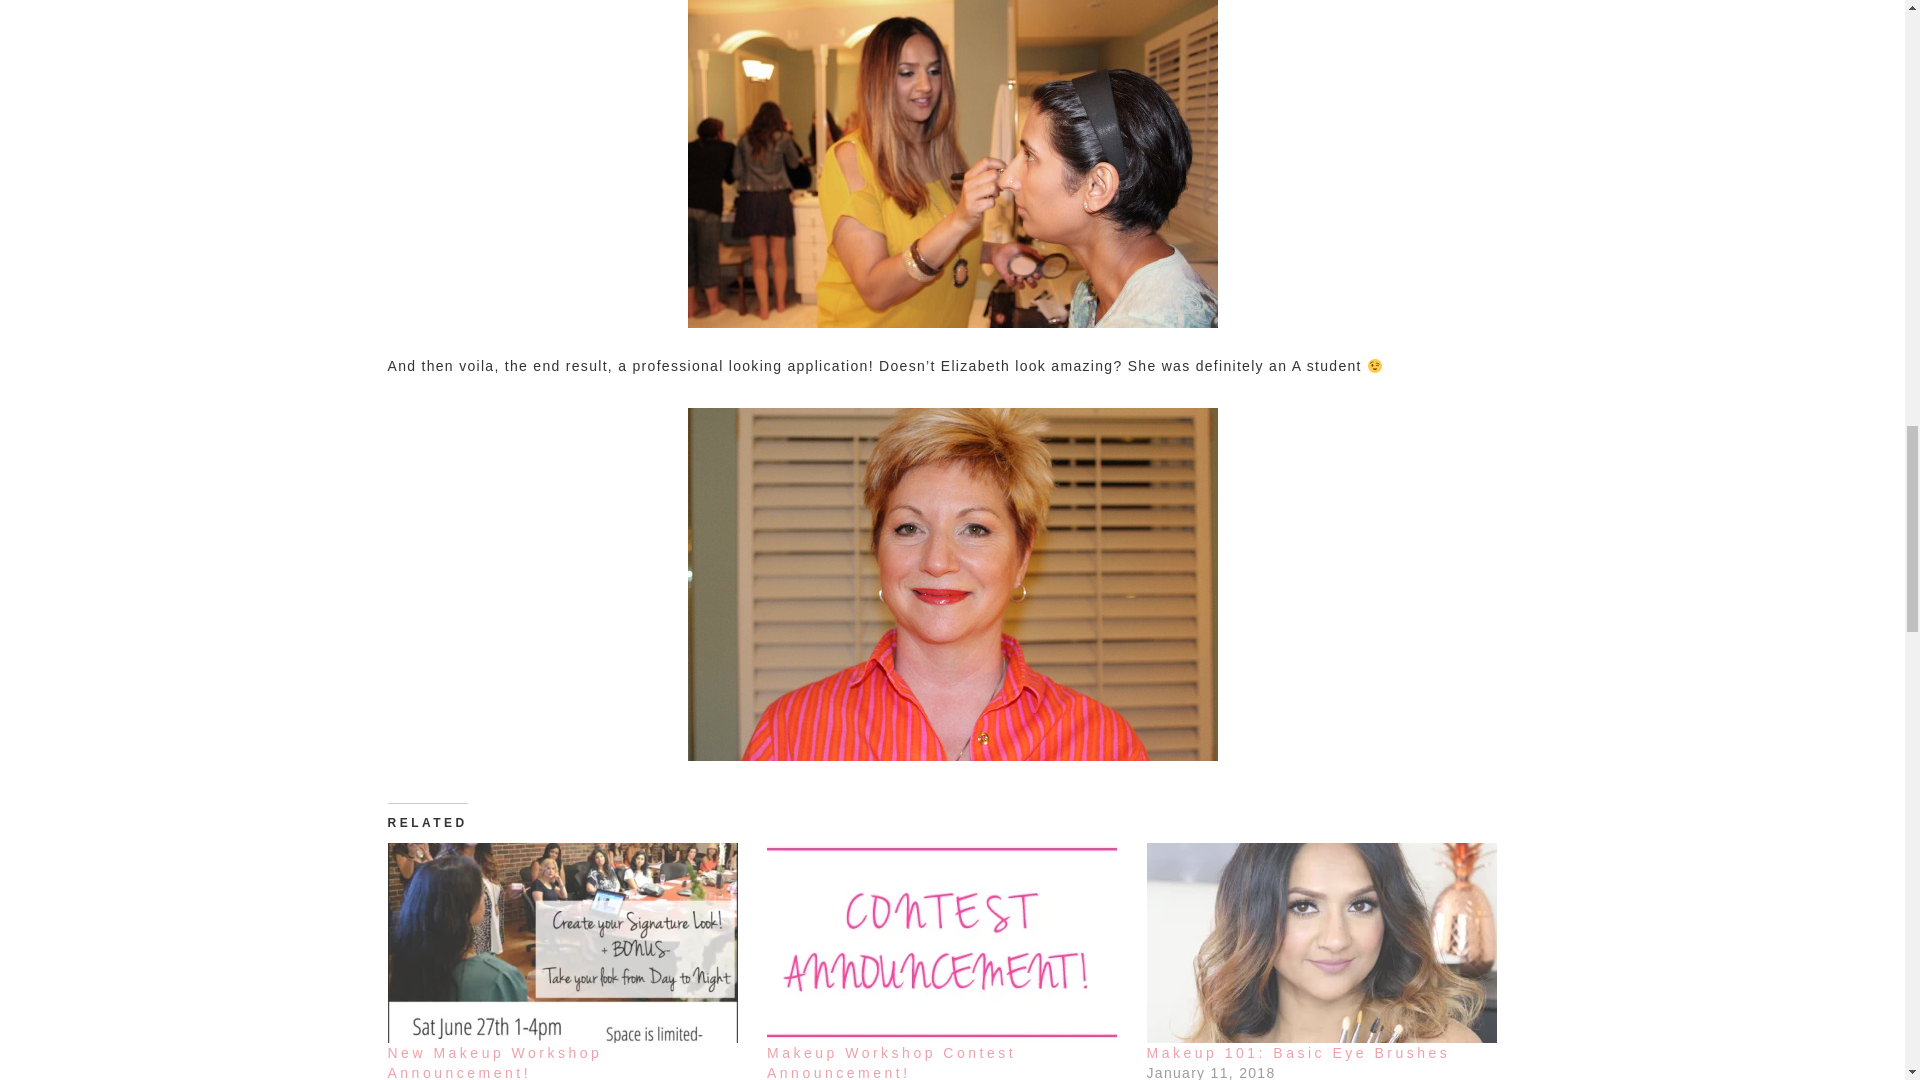  Describe the element at coordinates (494, 1062) in the screenshot. I see `New Makeup Workshop Announcement!` at that location.